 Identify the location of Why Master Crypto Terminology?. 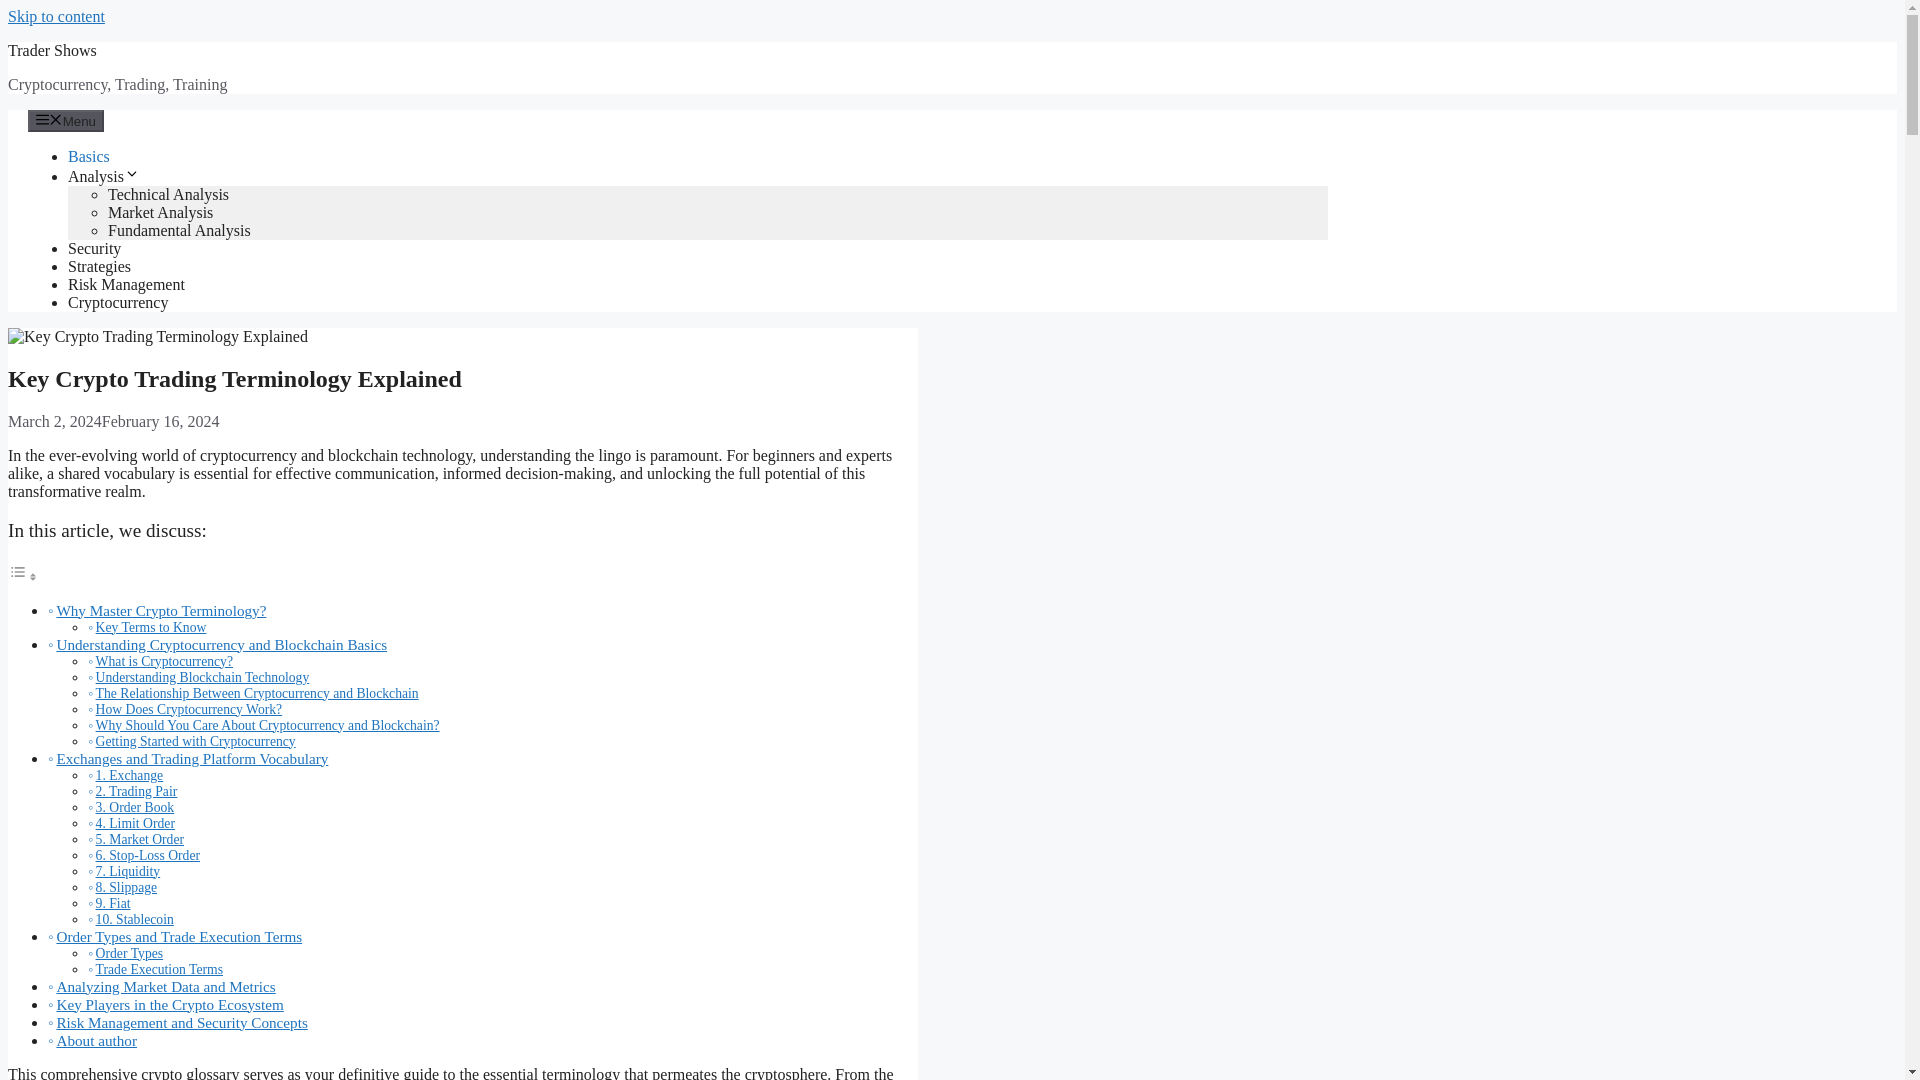
(160, 610).